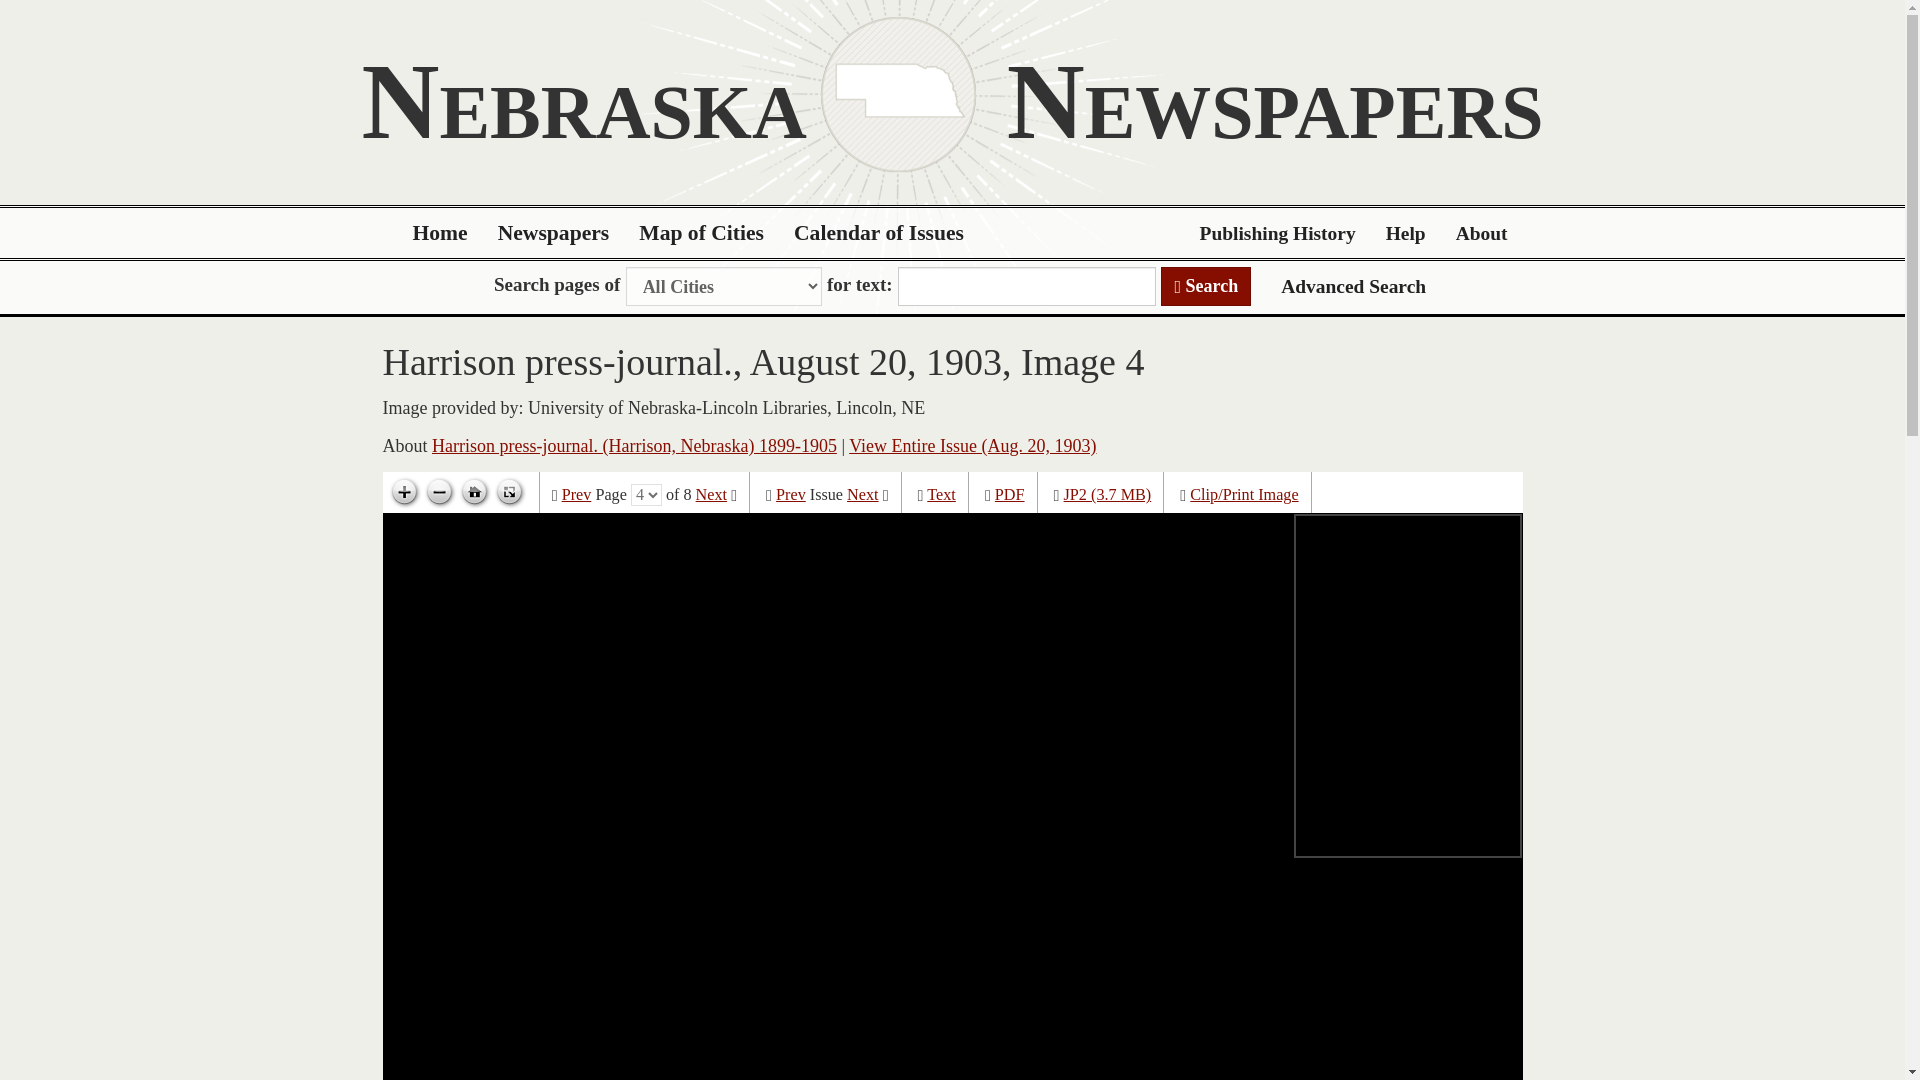 The height and width of the screenshot is (1080, 1920). Describe the element at coordinates (1010, 495) in the screenshot. I see `PDF` at that location.